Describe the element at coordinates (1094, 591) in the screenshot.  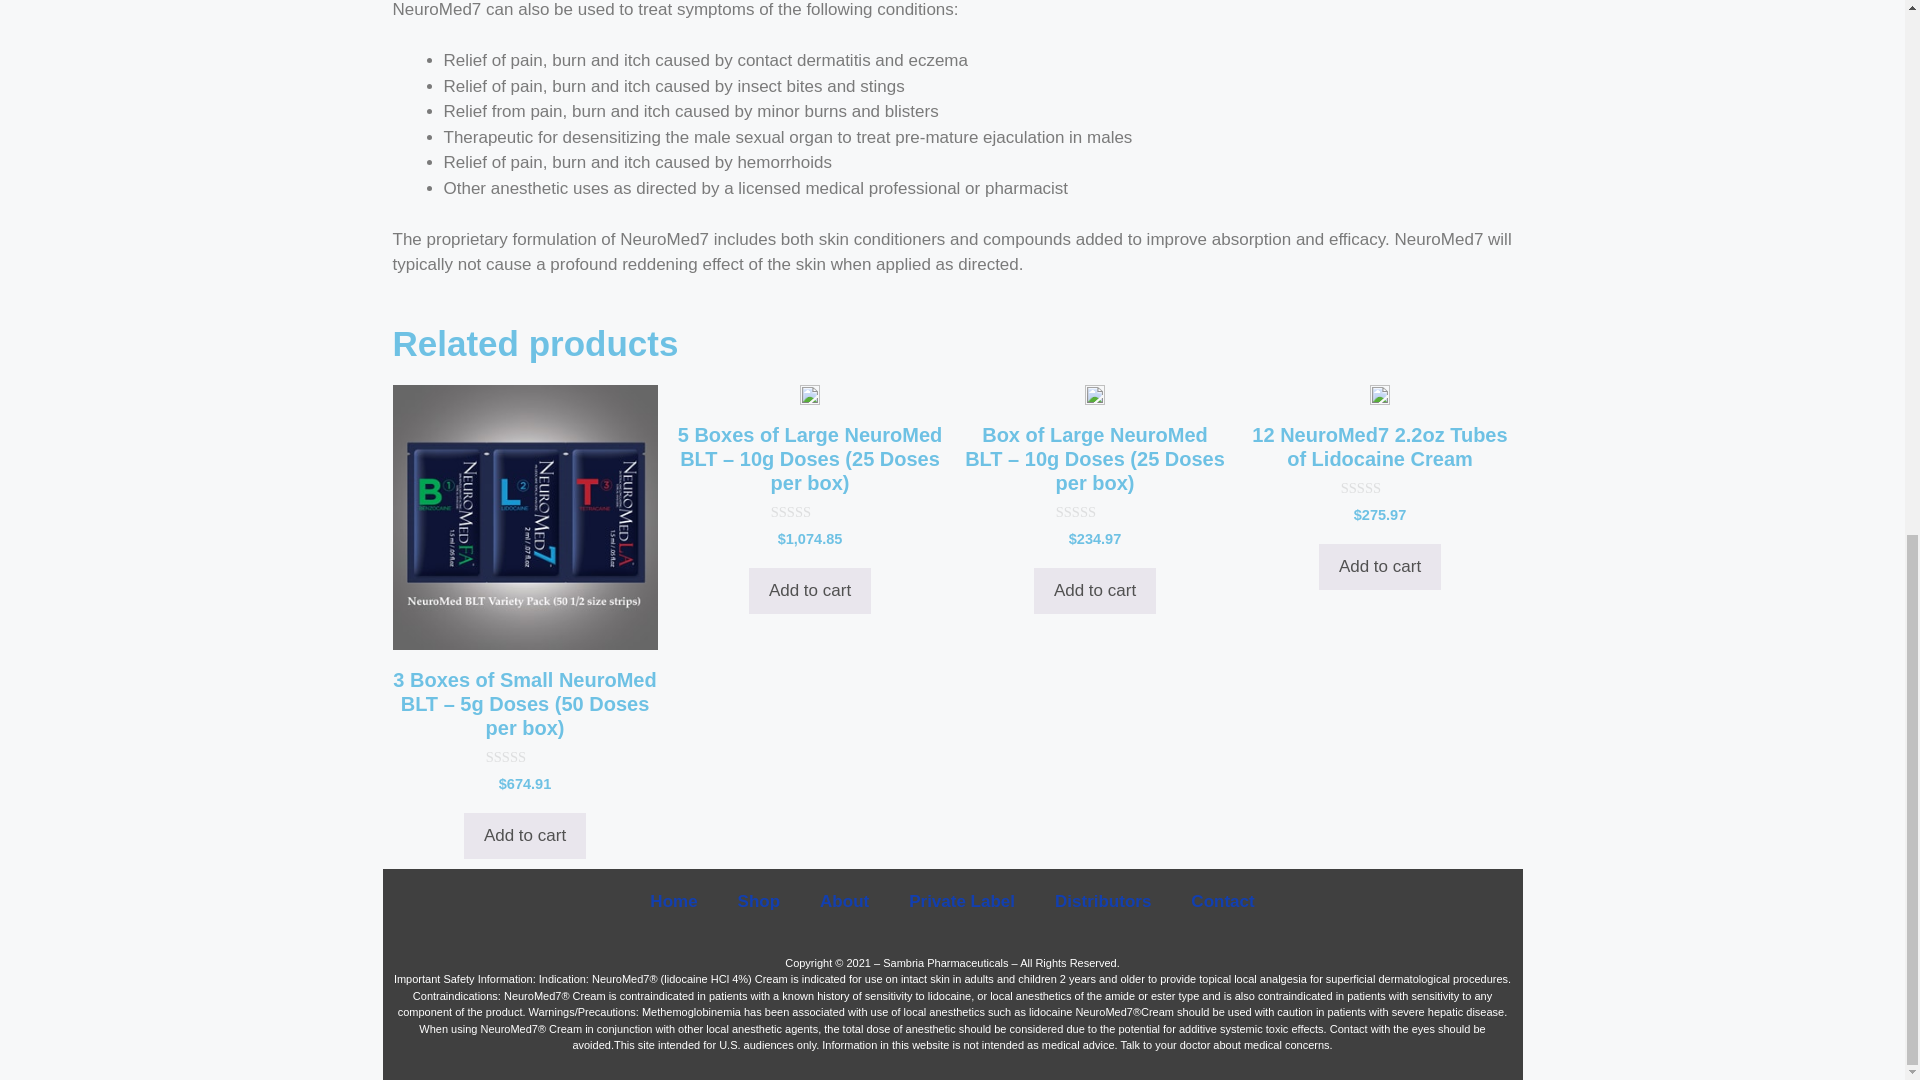
I see `Add to cart` at that location.